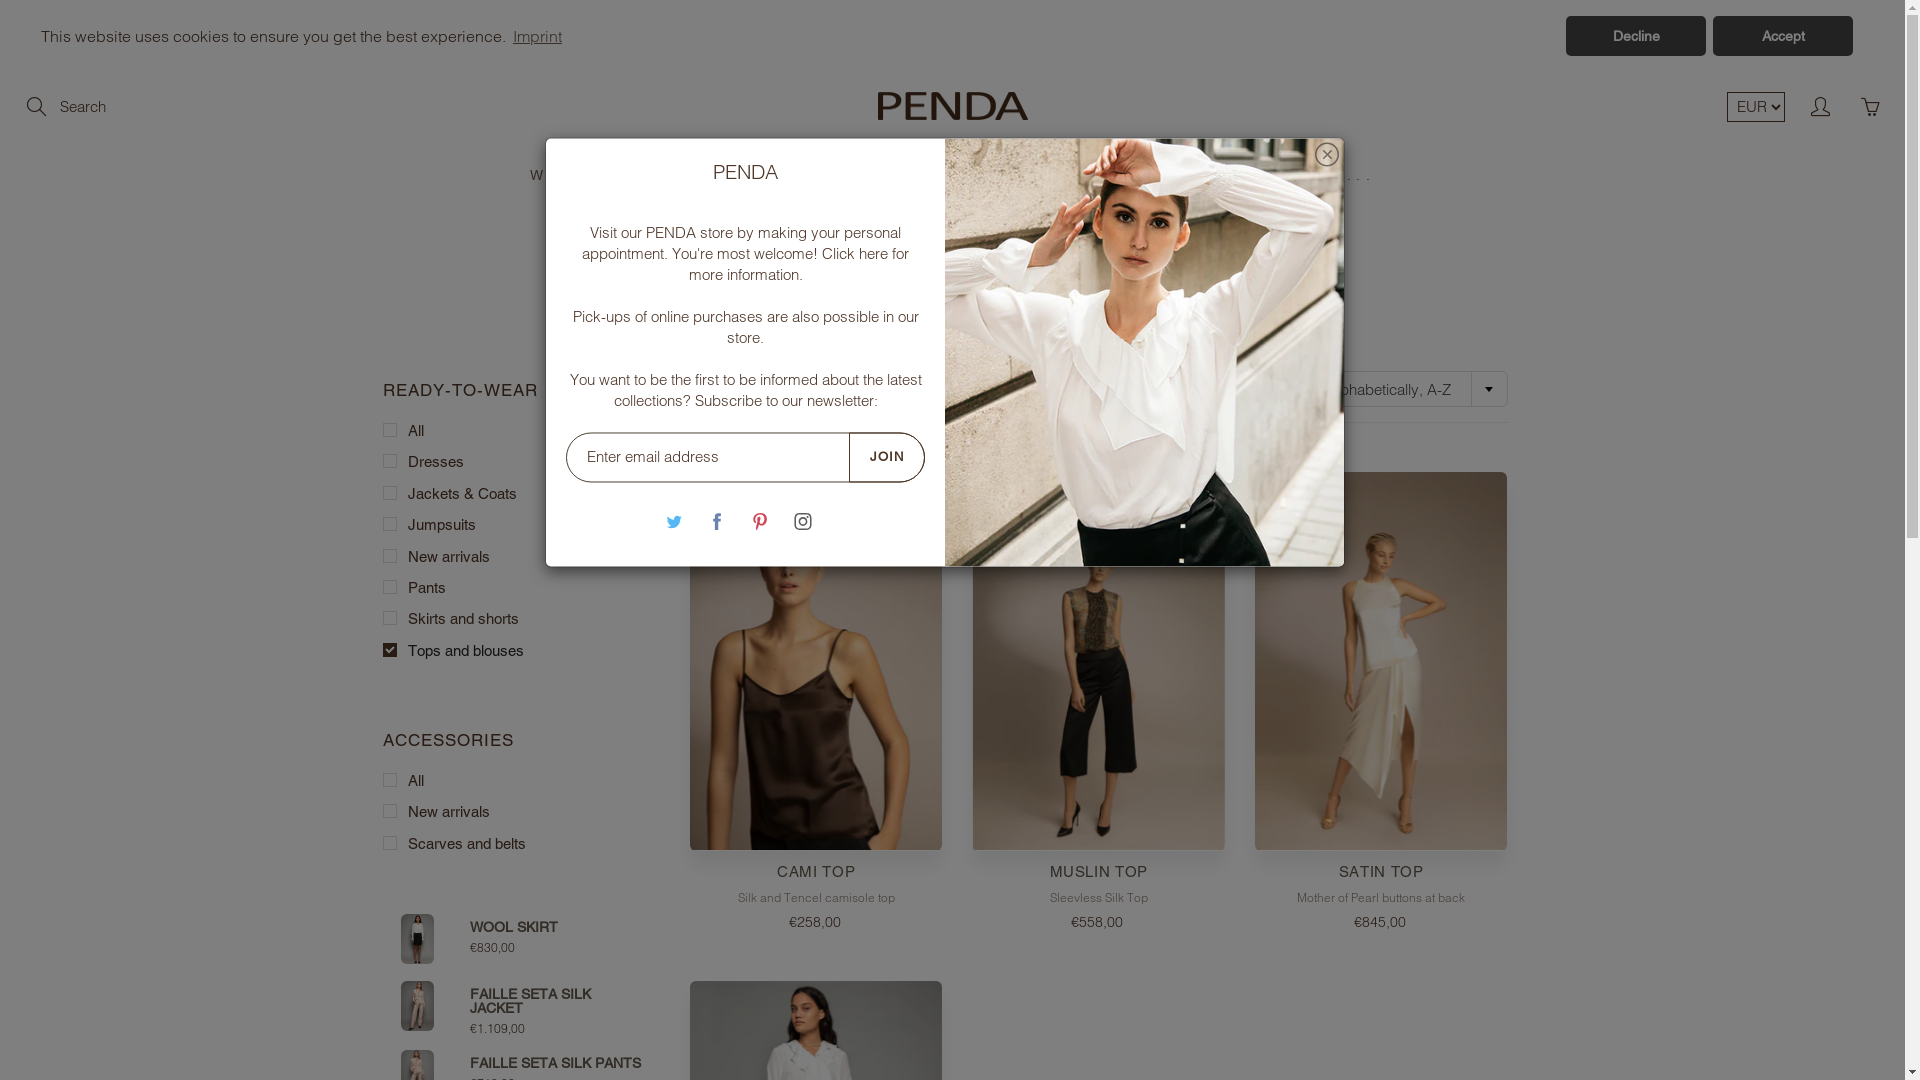 The height and width of the screenshot is (1080, 1920). What do you see at coordinates (690, 232) in the screenshot?
I see `PENDA store` at bounding box center [690, 232].